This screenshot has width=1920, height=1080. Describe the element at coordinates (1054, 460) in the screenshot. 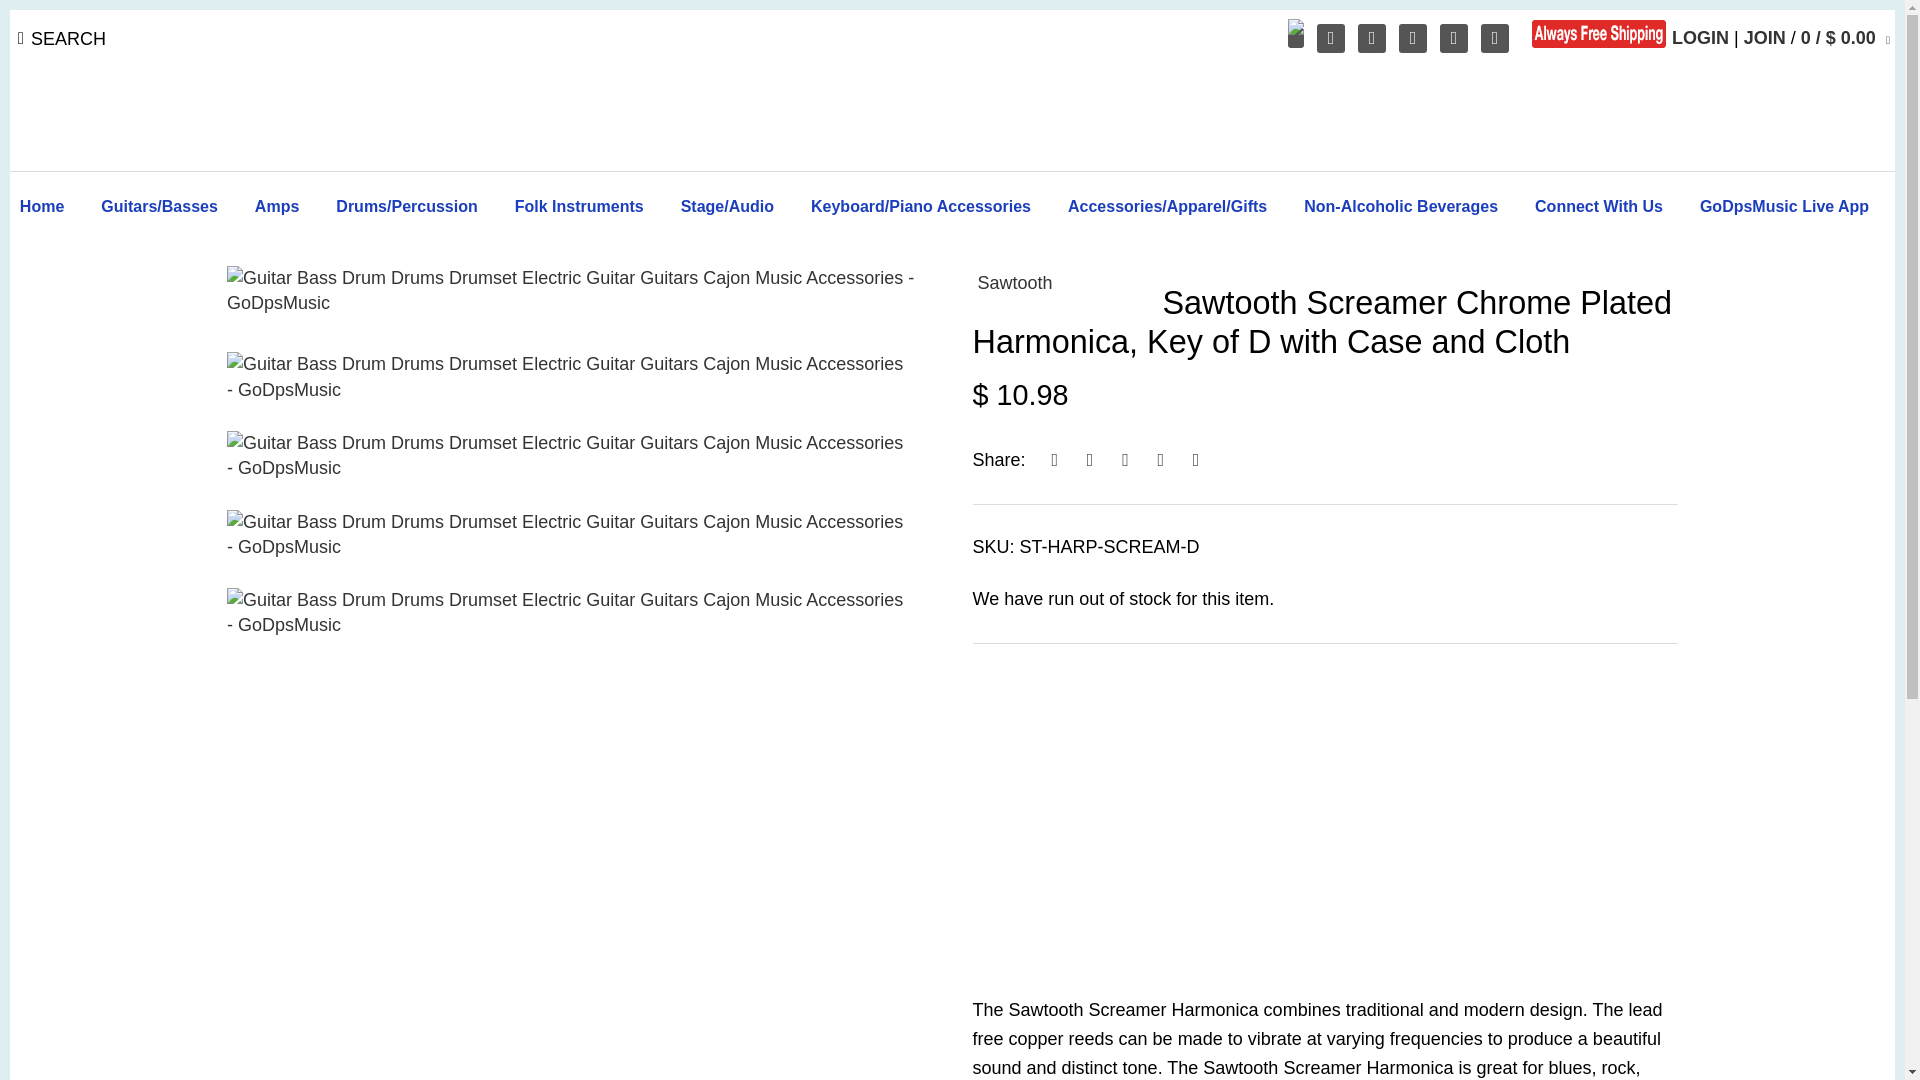

I see `Share on Facebook` at that location.